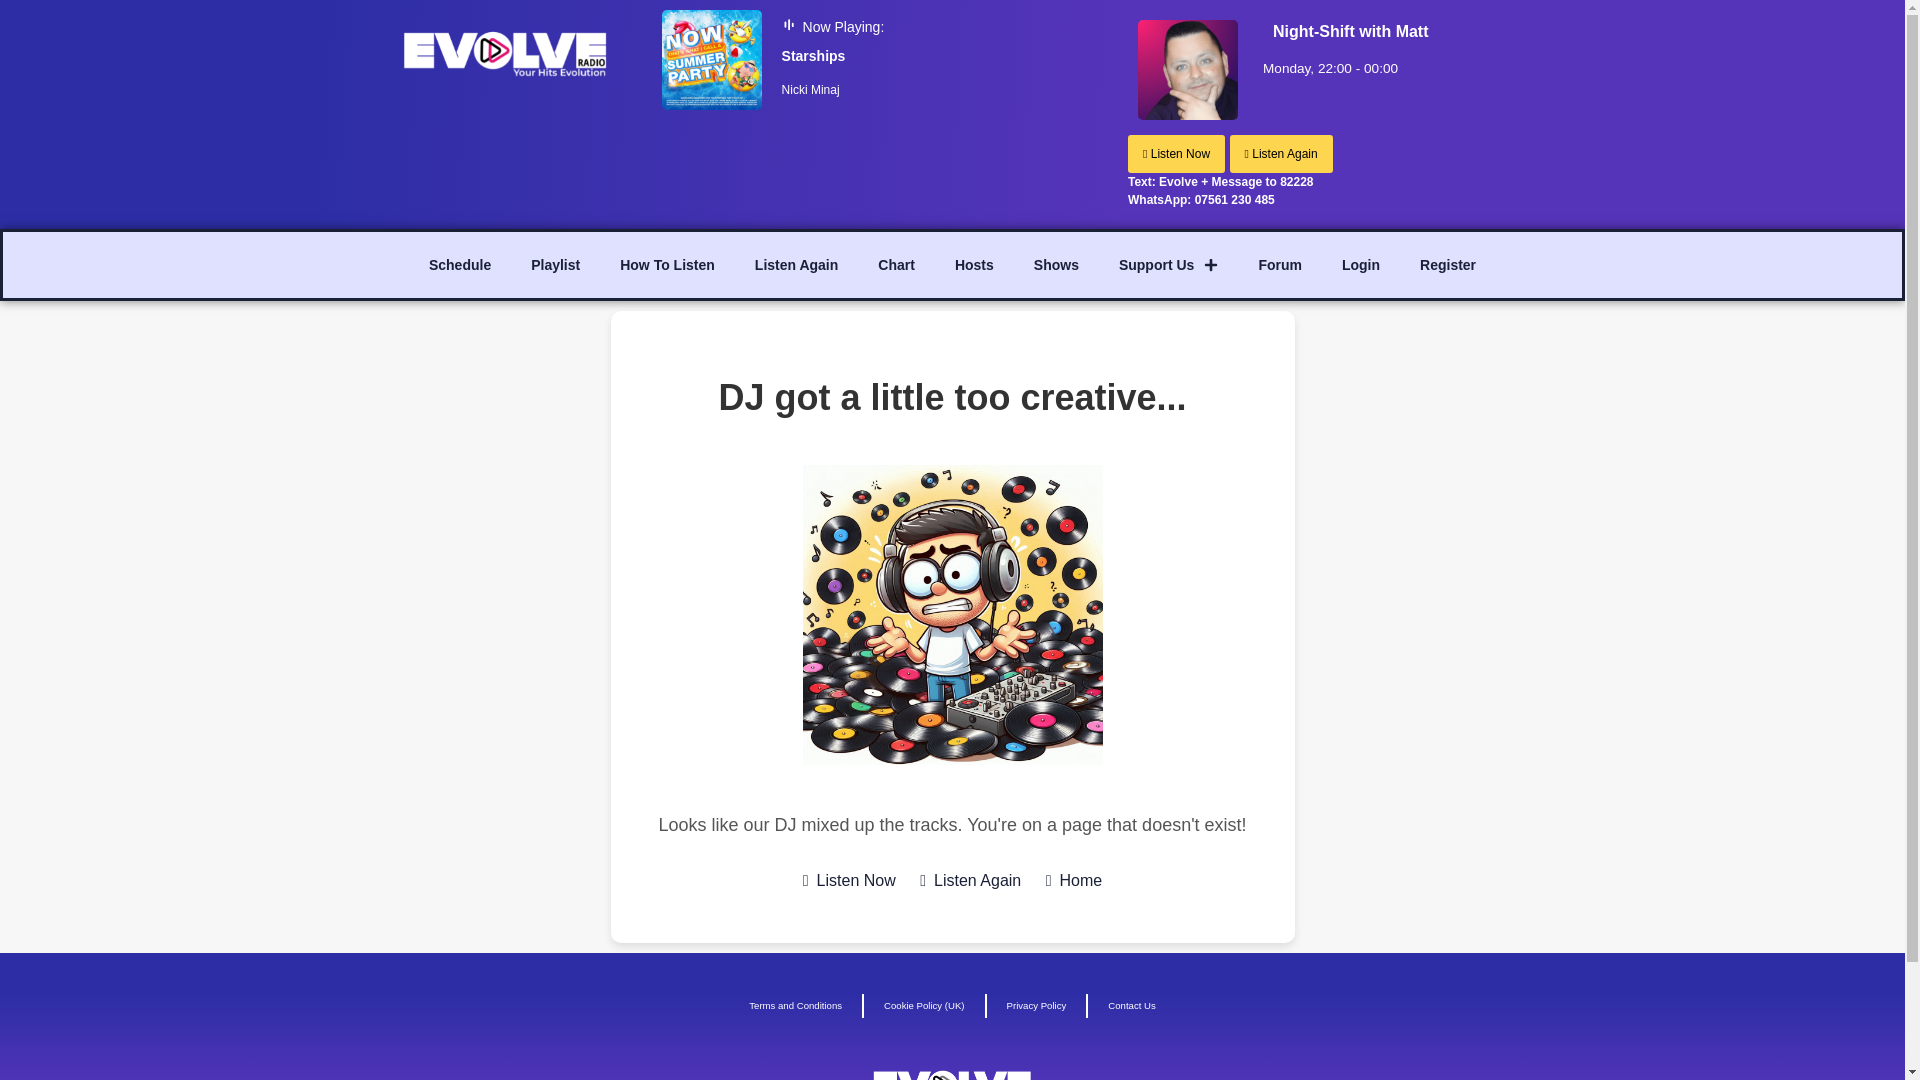 This screenshot has height=1080, width=1920. Describe the element at coordinates (554, 264) in the screenshot. I see `Playlist` at that location.